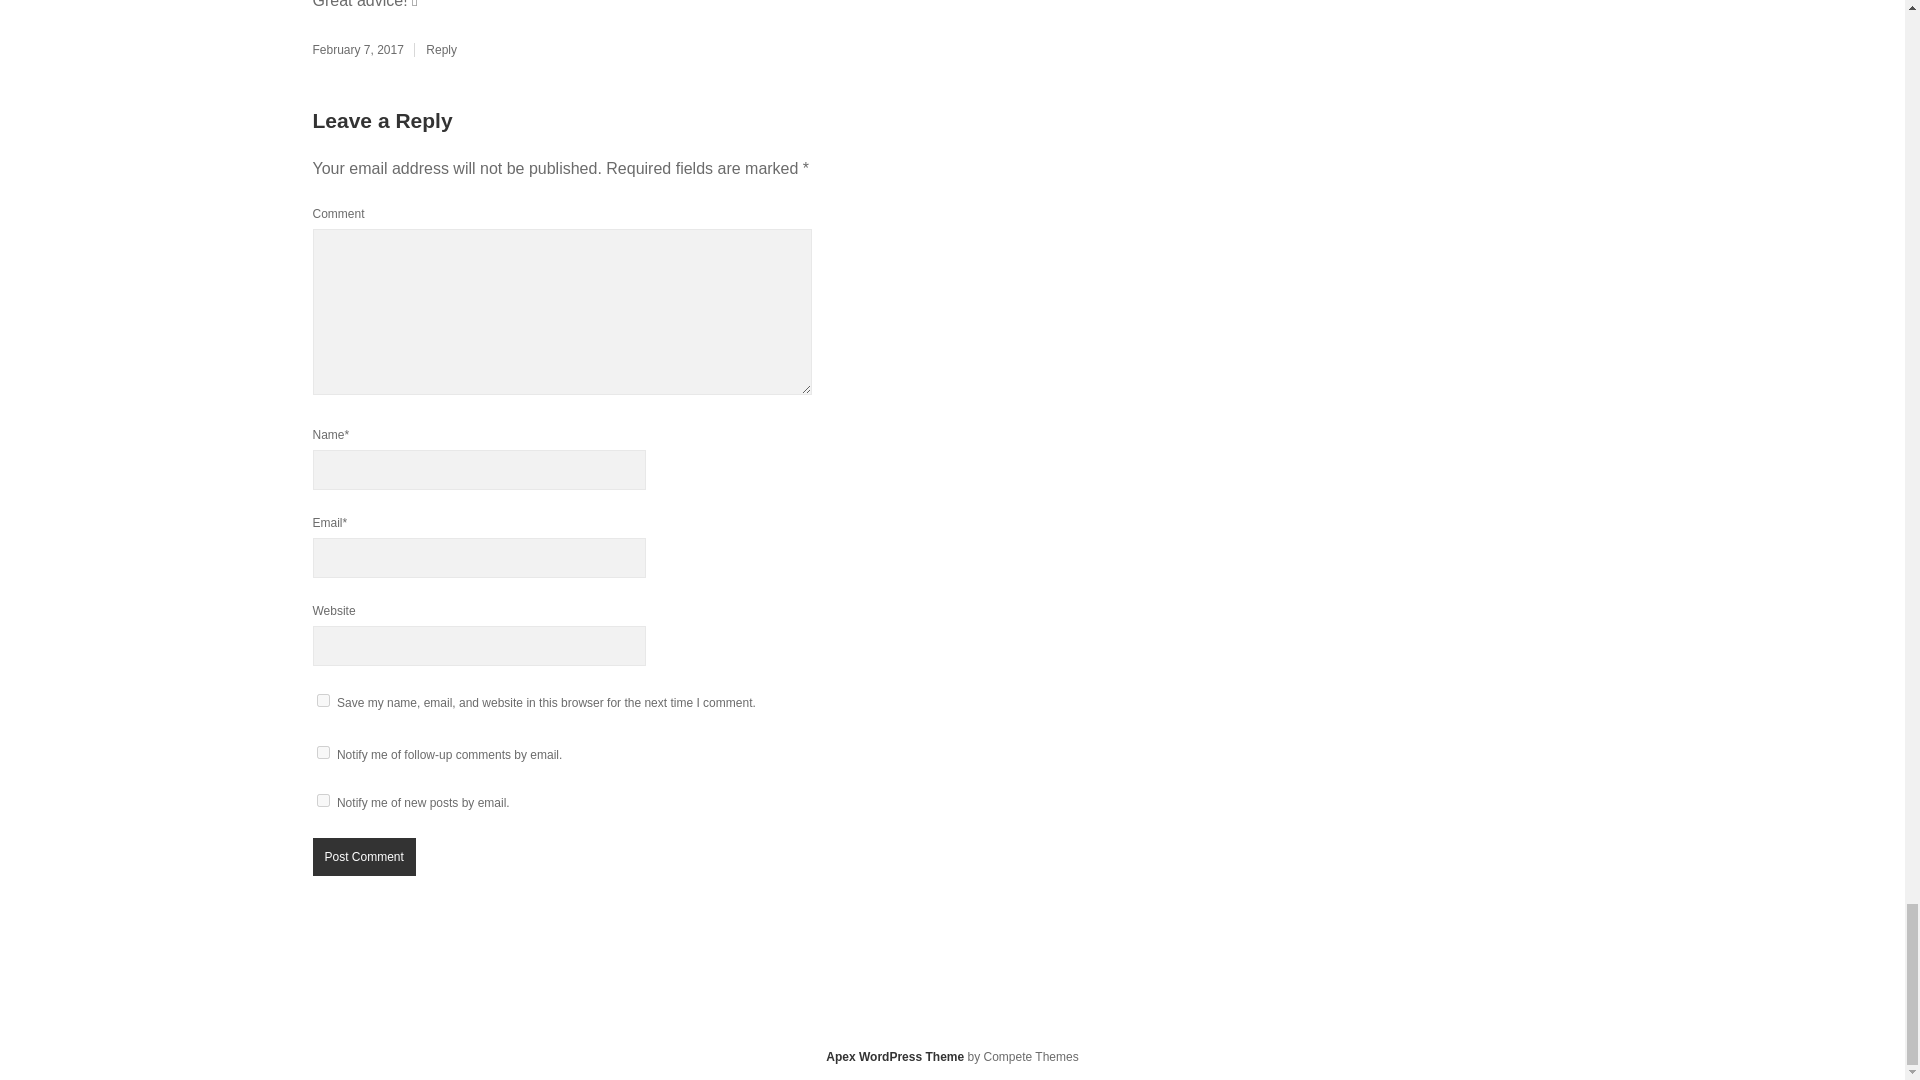 The image size is (1920, 1080). I want to click on Reply, so click(441, 50).